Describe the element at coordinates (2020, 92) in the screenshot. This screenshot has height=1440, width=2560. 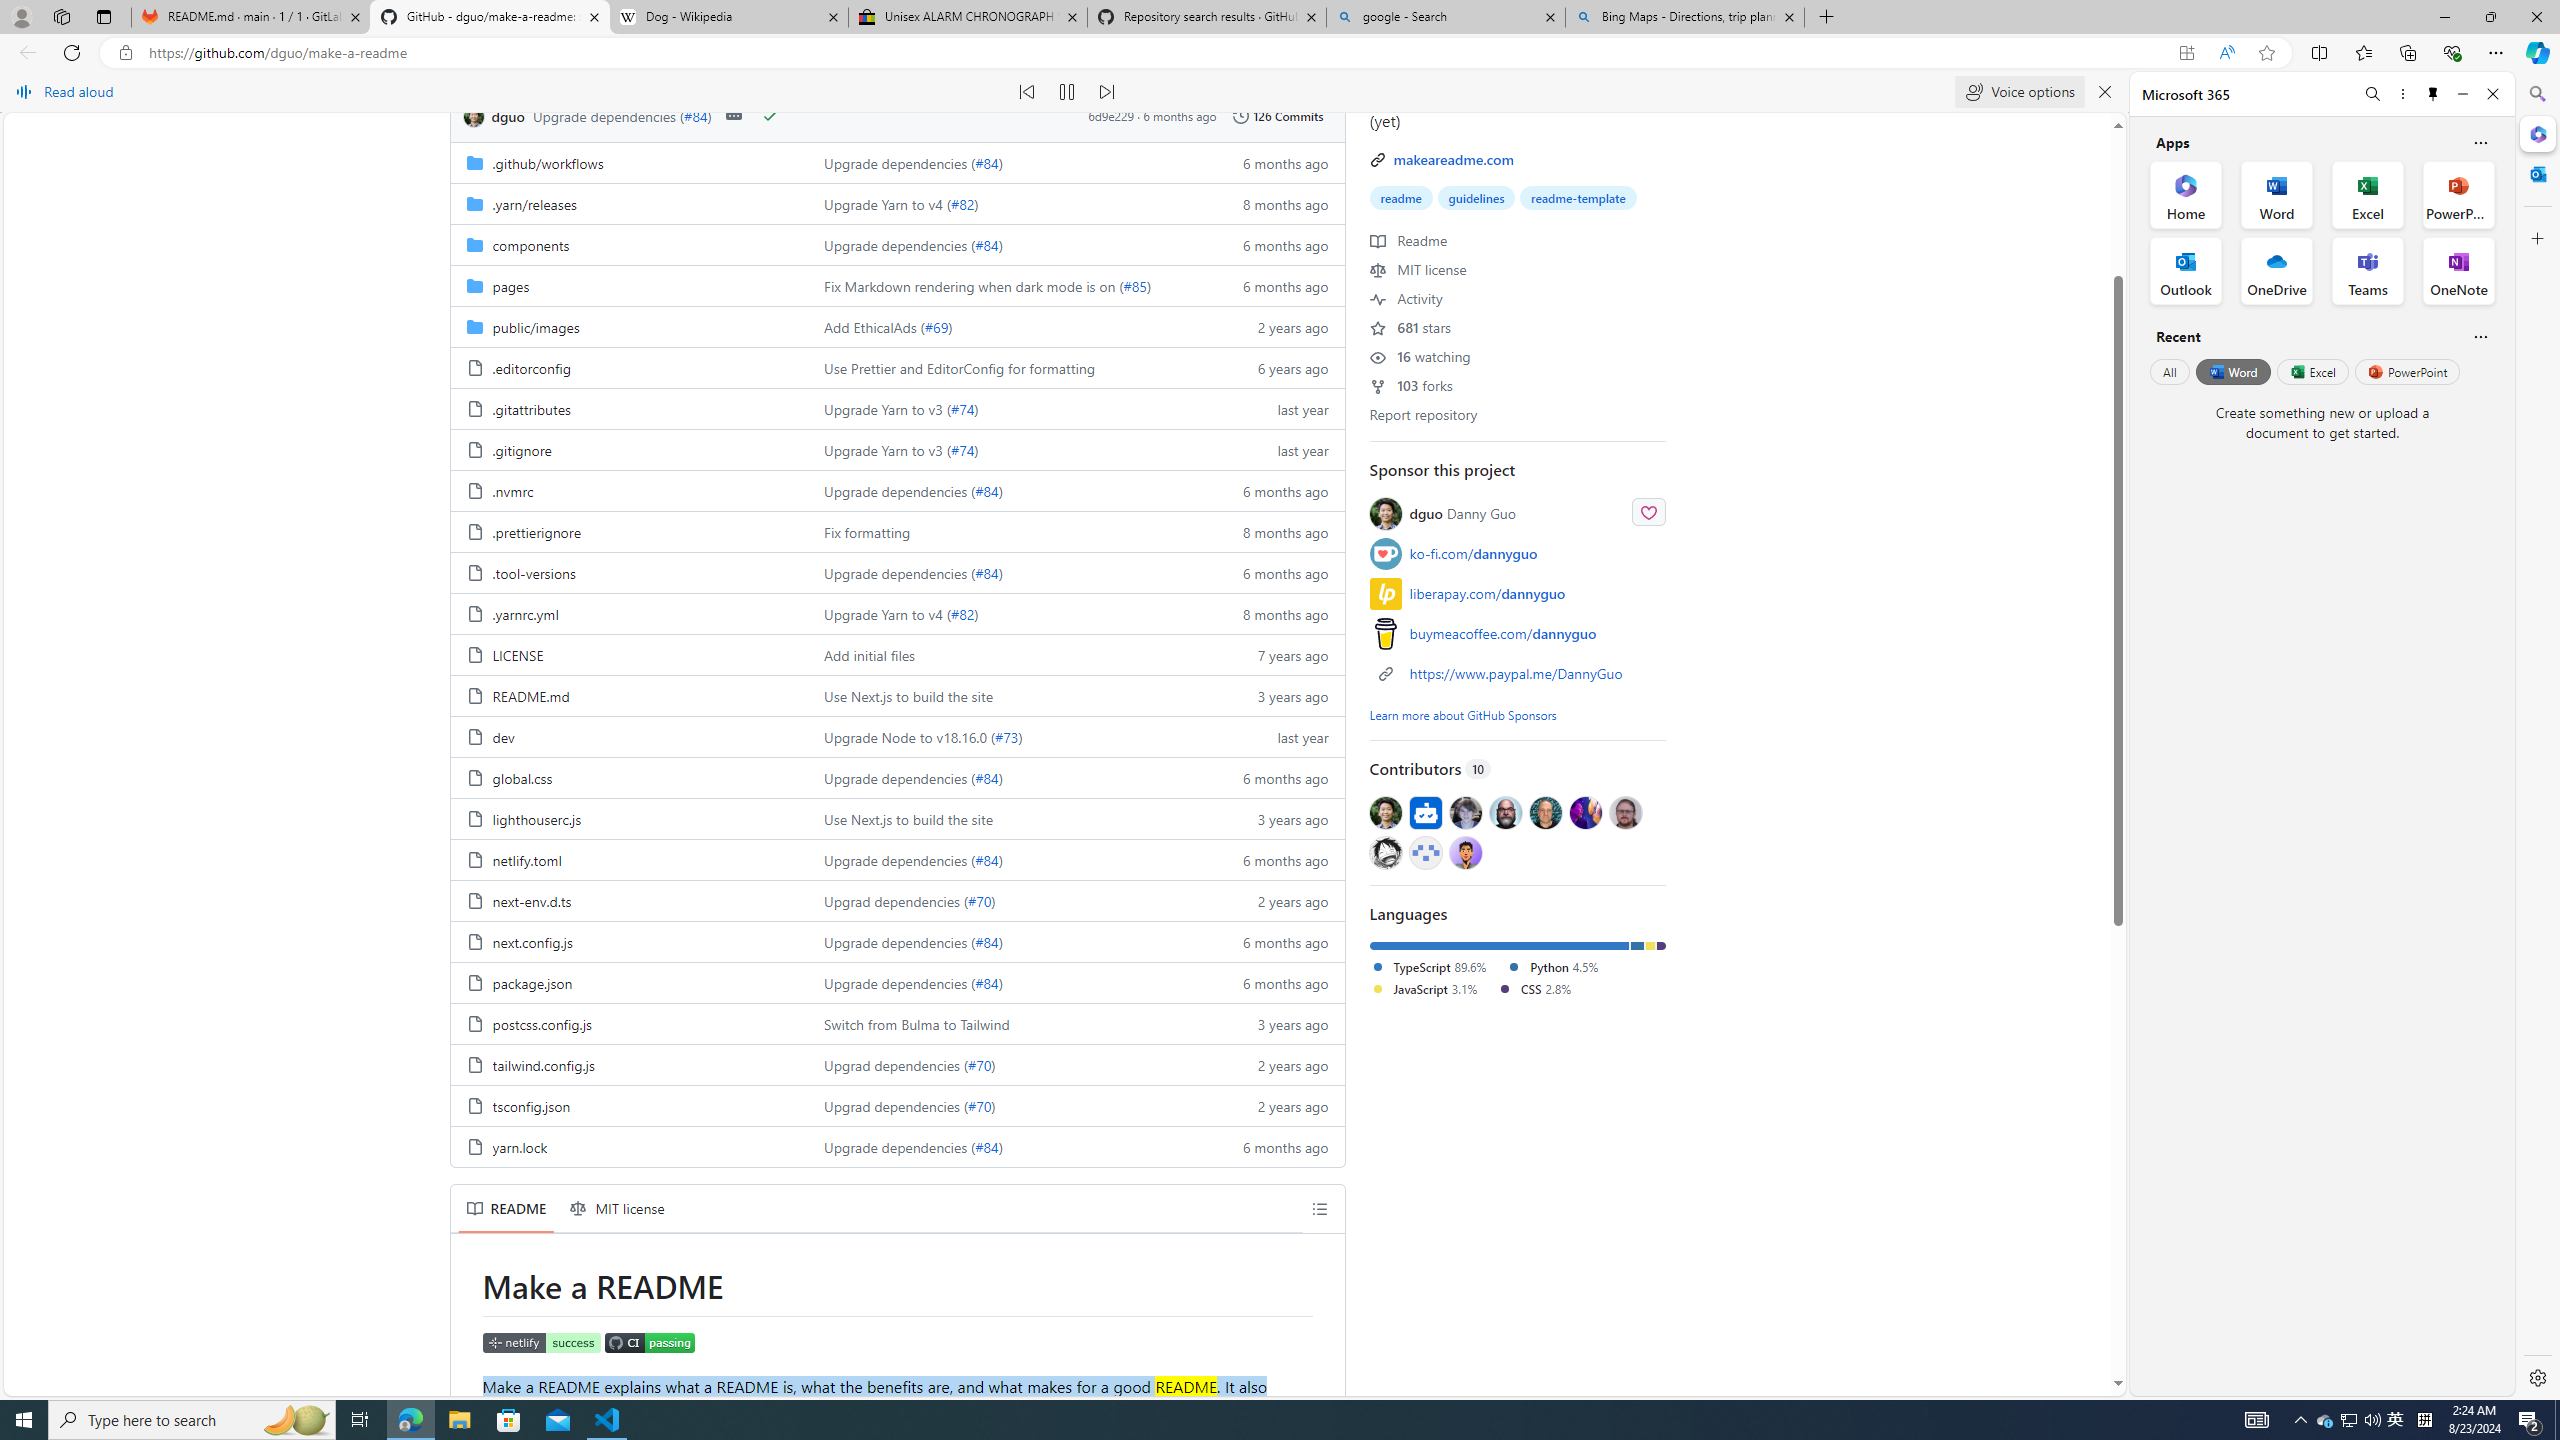
I see `Voice options` at that location.